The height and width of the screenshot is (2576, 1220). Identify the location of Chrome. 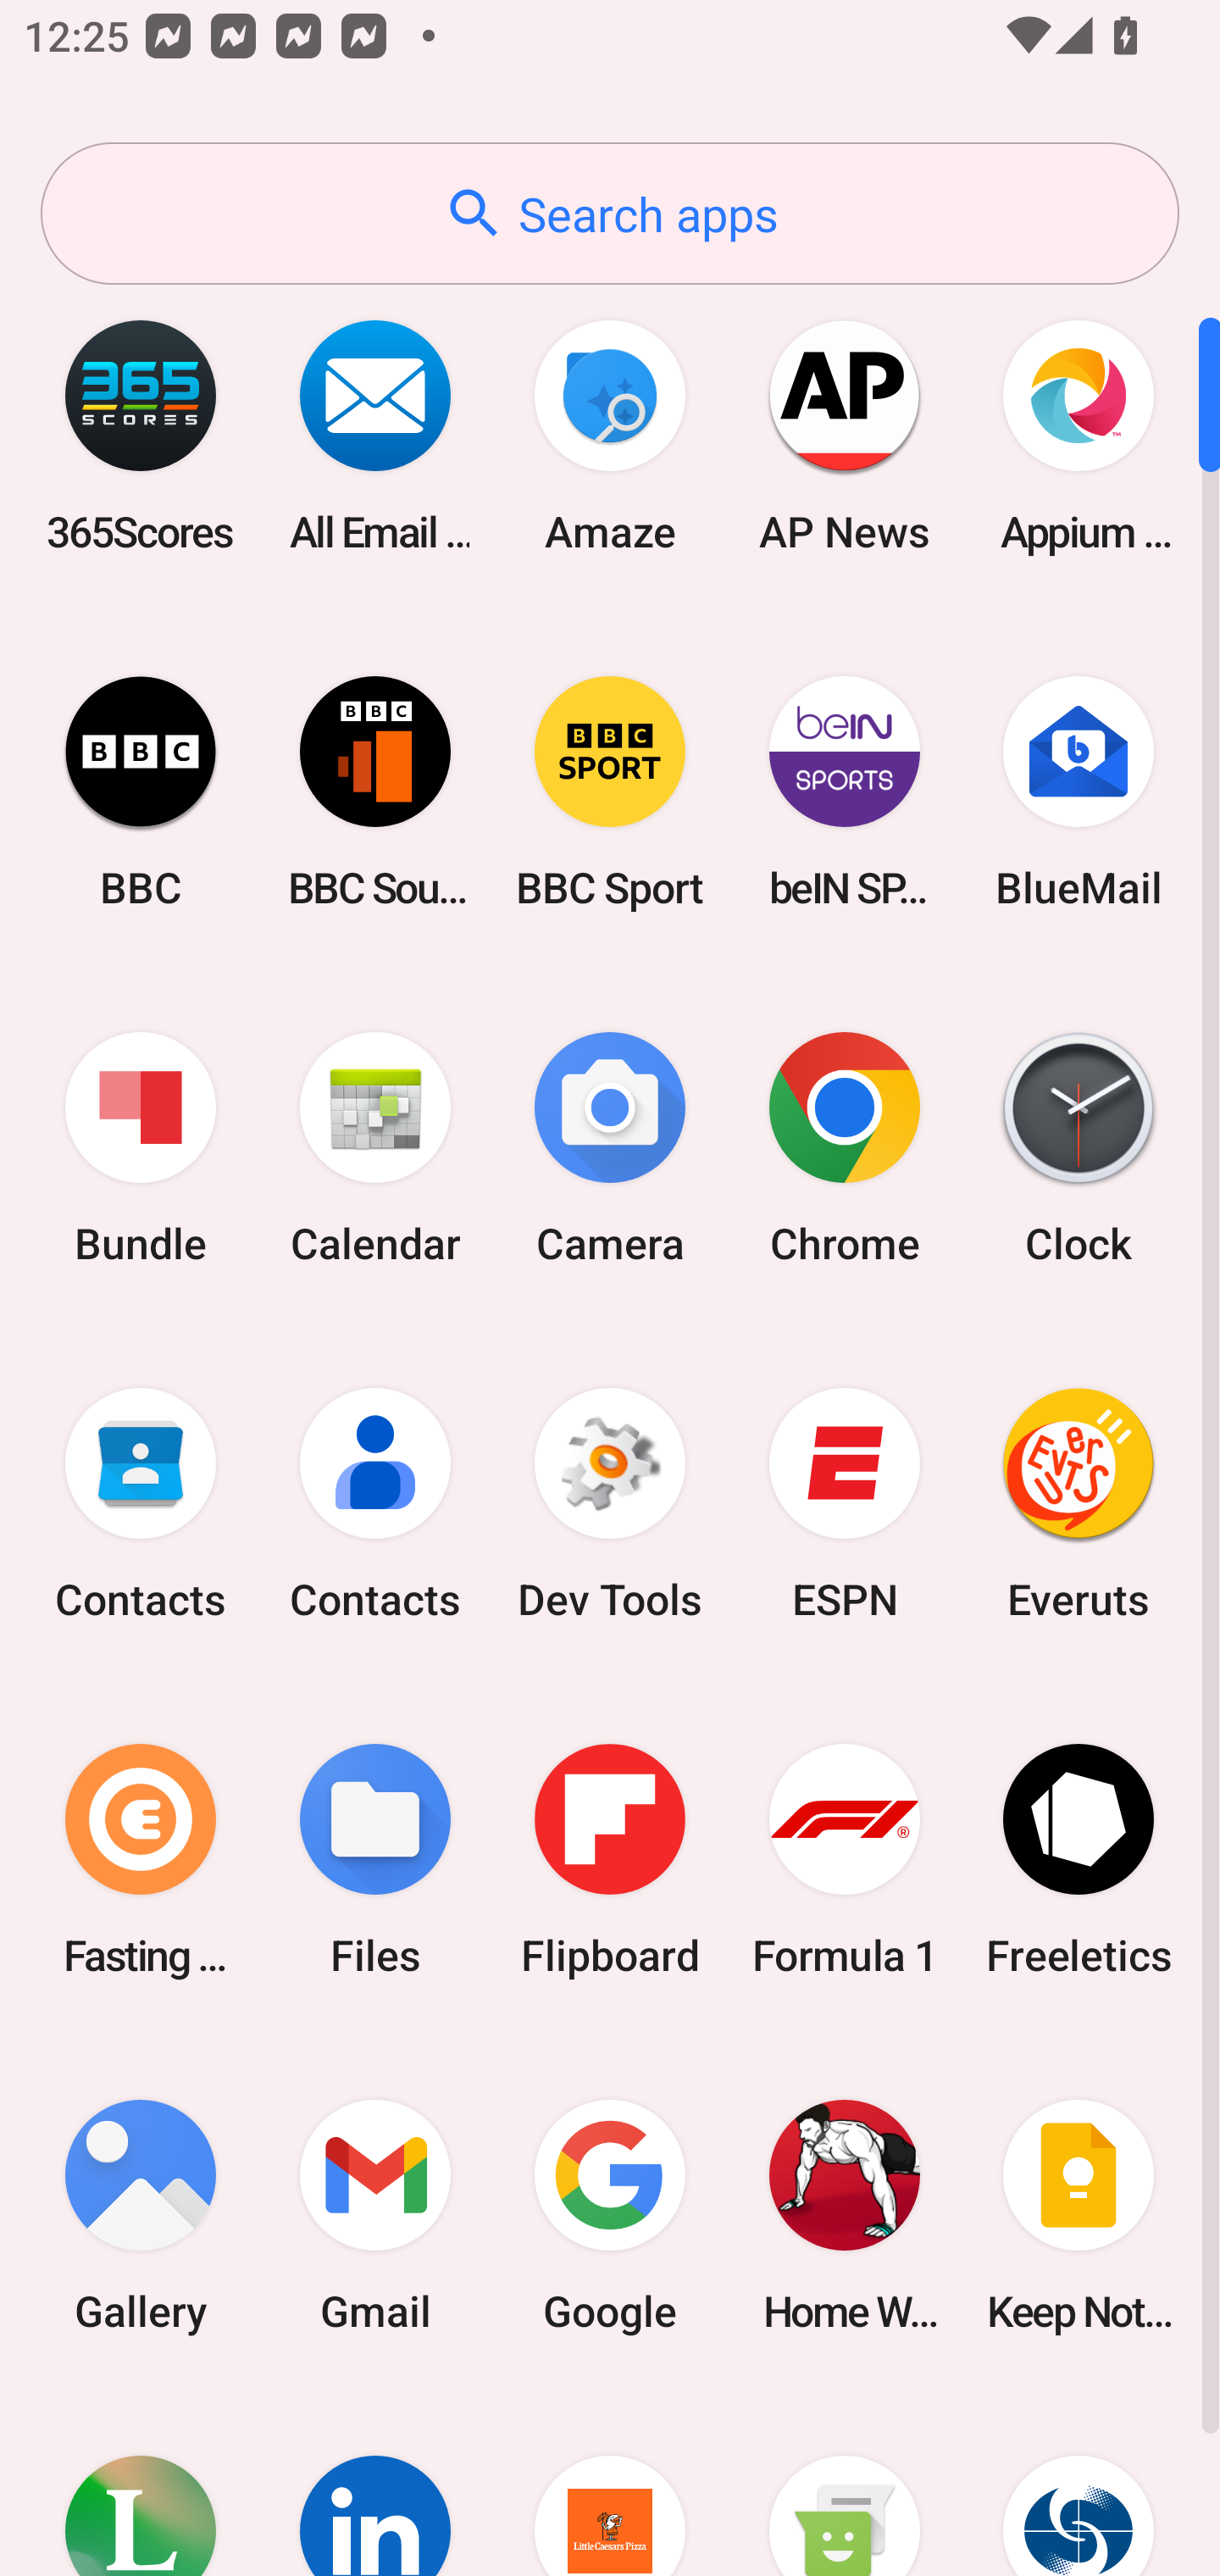
(844, 1149).